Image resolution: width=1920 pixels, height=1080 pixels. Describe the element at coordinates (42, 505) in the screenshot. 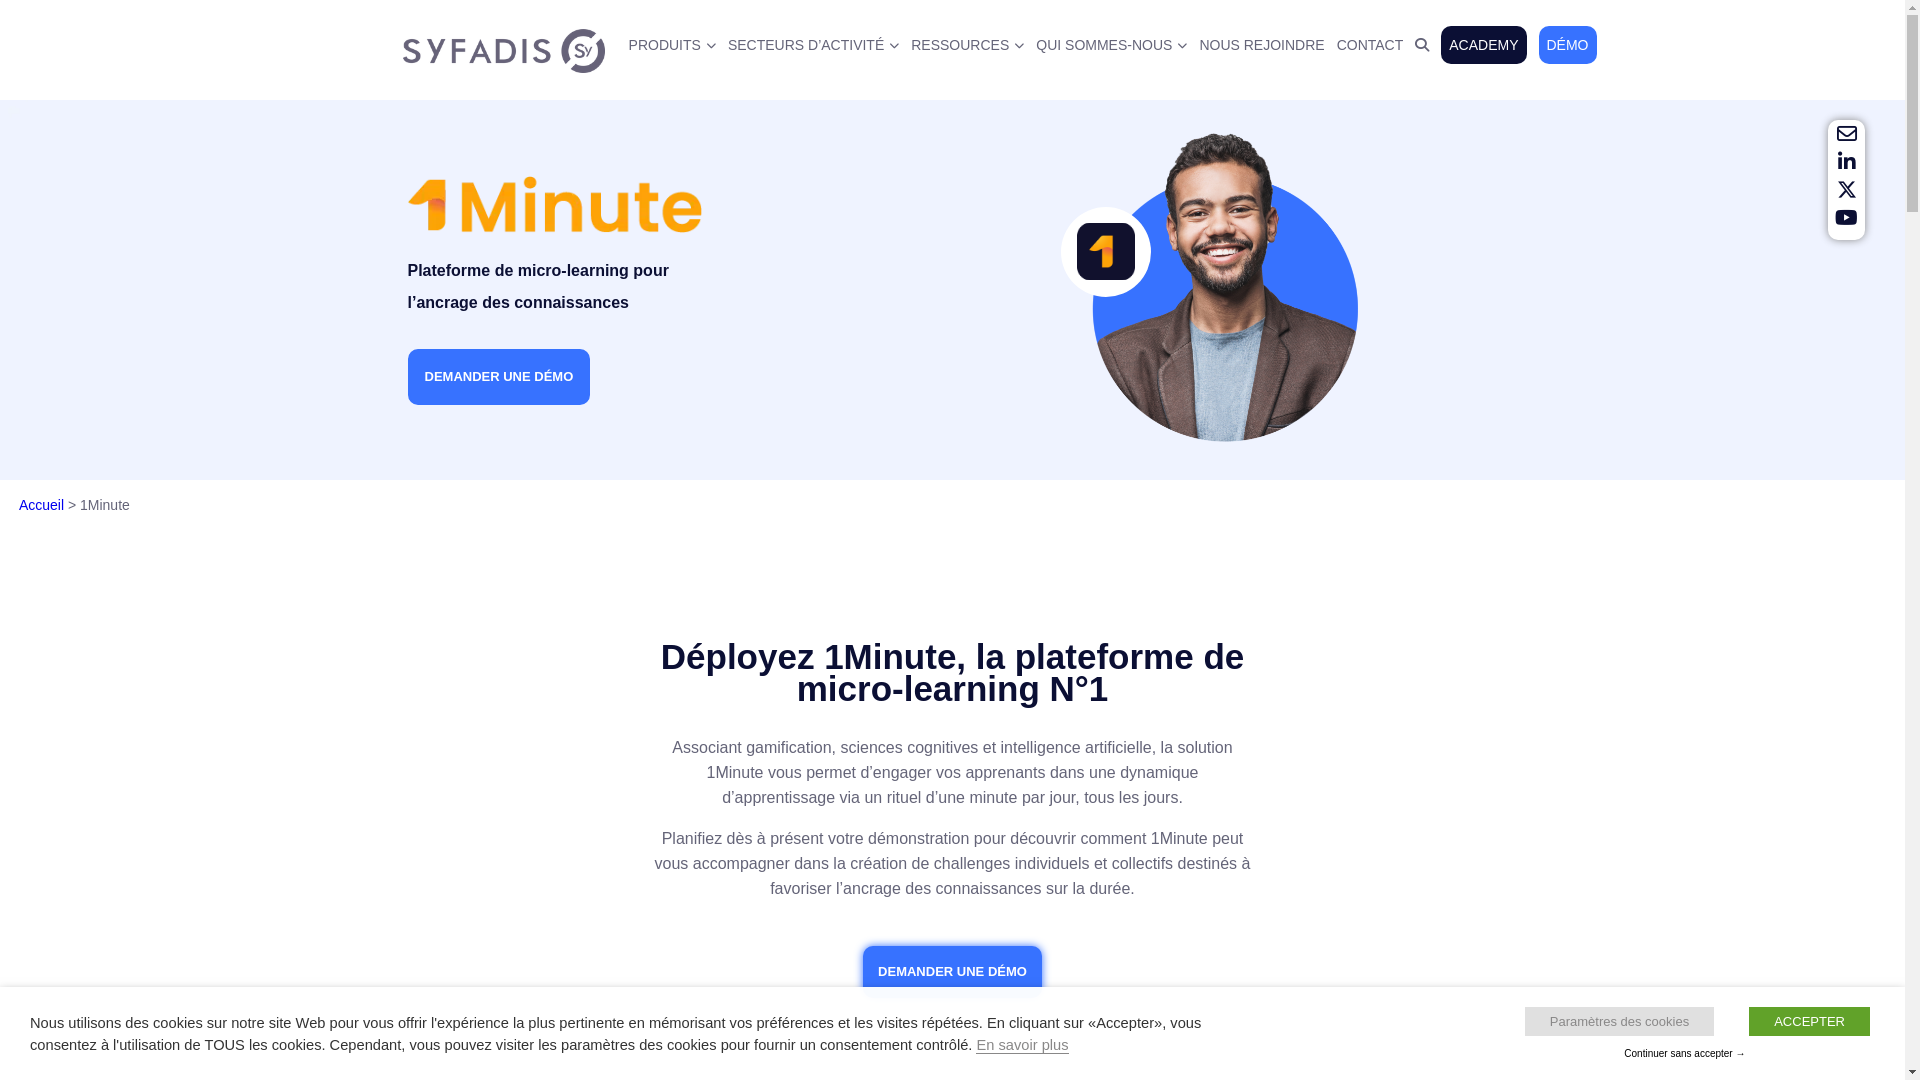

I see `Accueil` at that location.